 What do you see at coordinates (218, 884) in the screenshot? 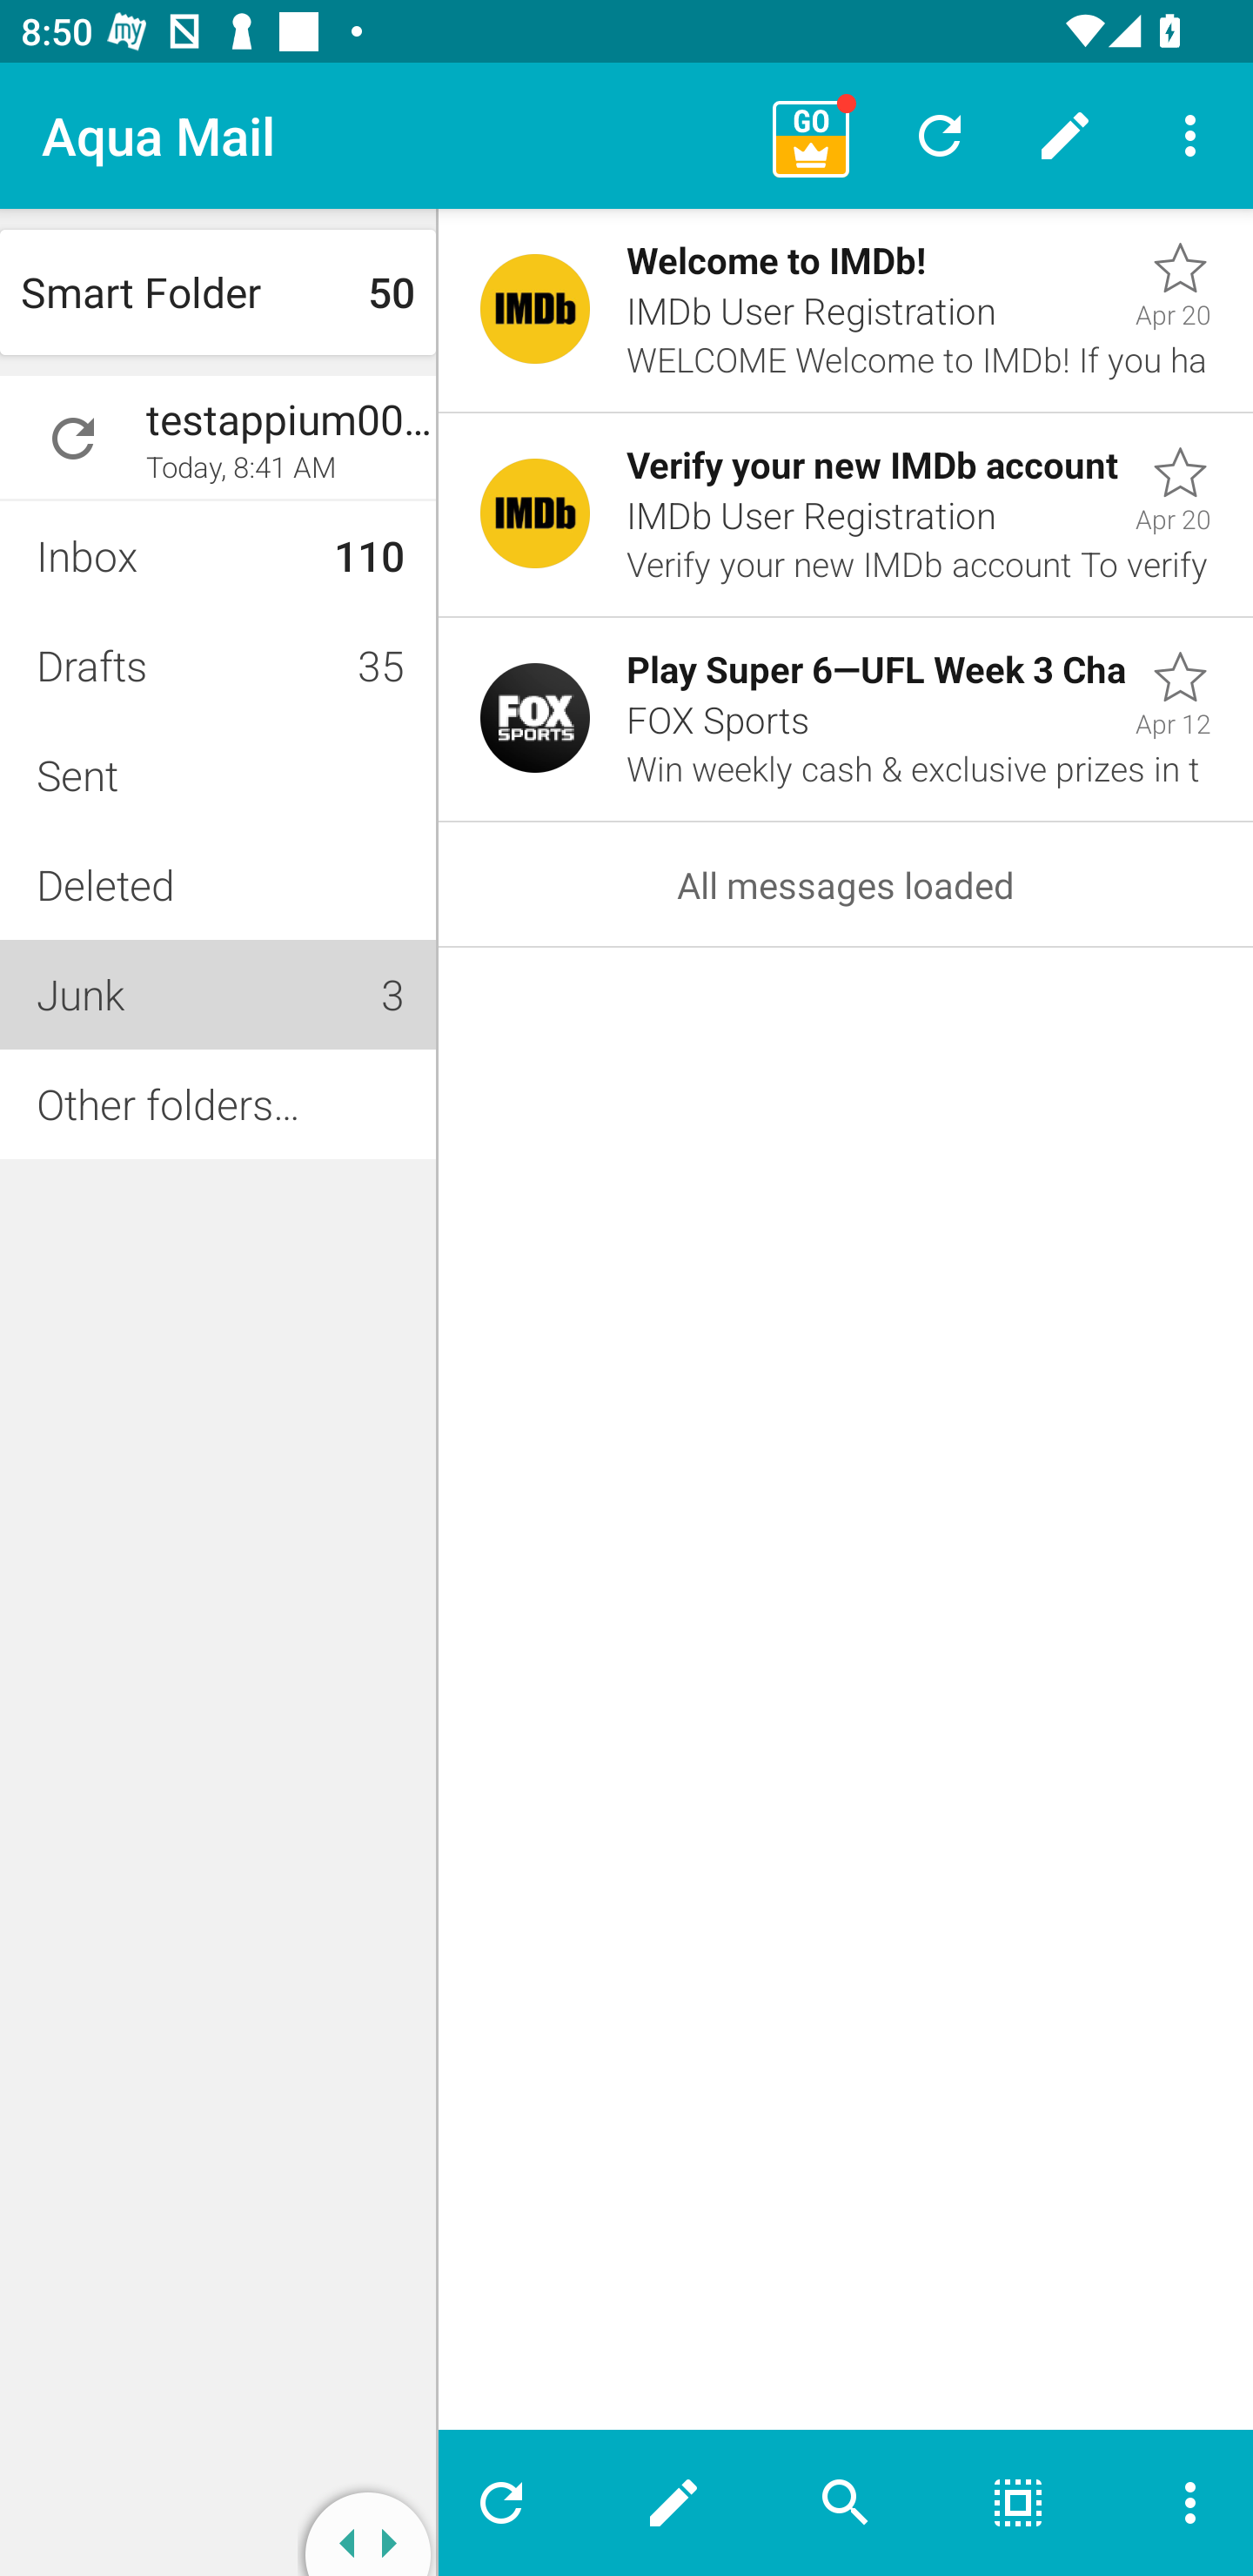
I see `Deleted Folder: Deleted 0 total messages` at bounding box center [218, 884].